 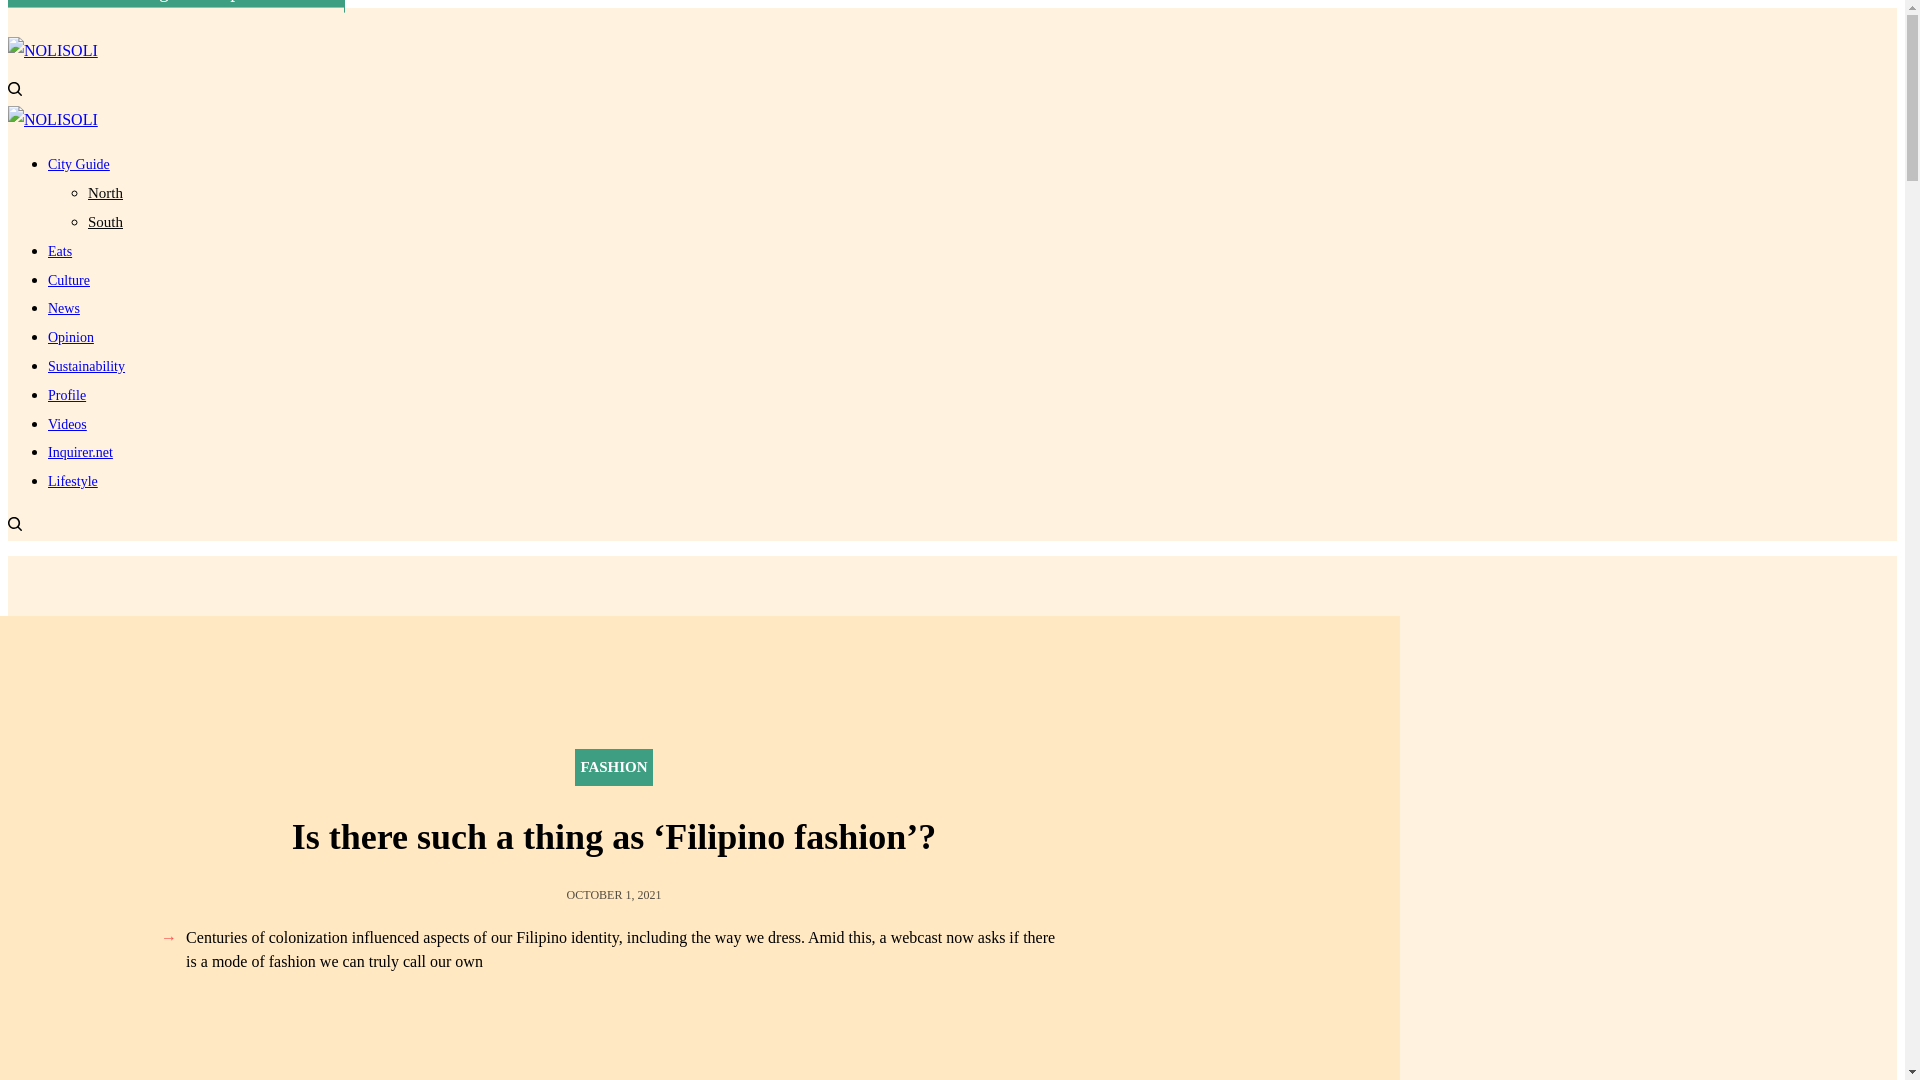 I want to click on Opinion, so click(x=71, y=337).